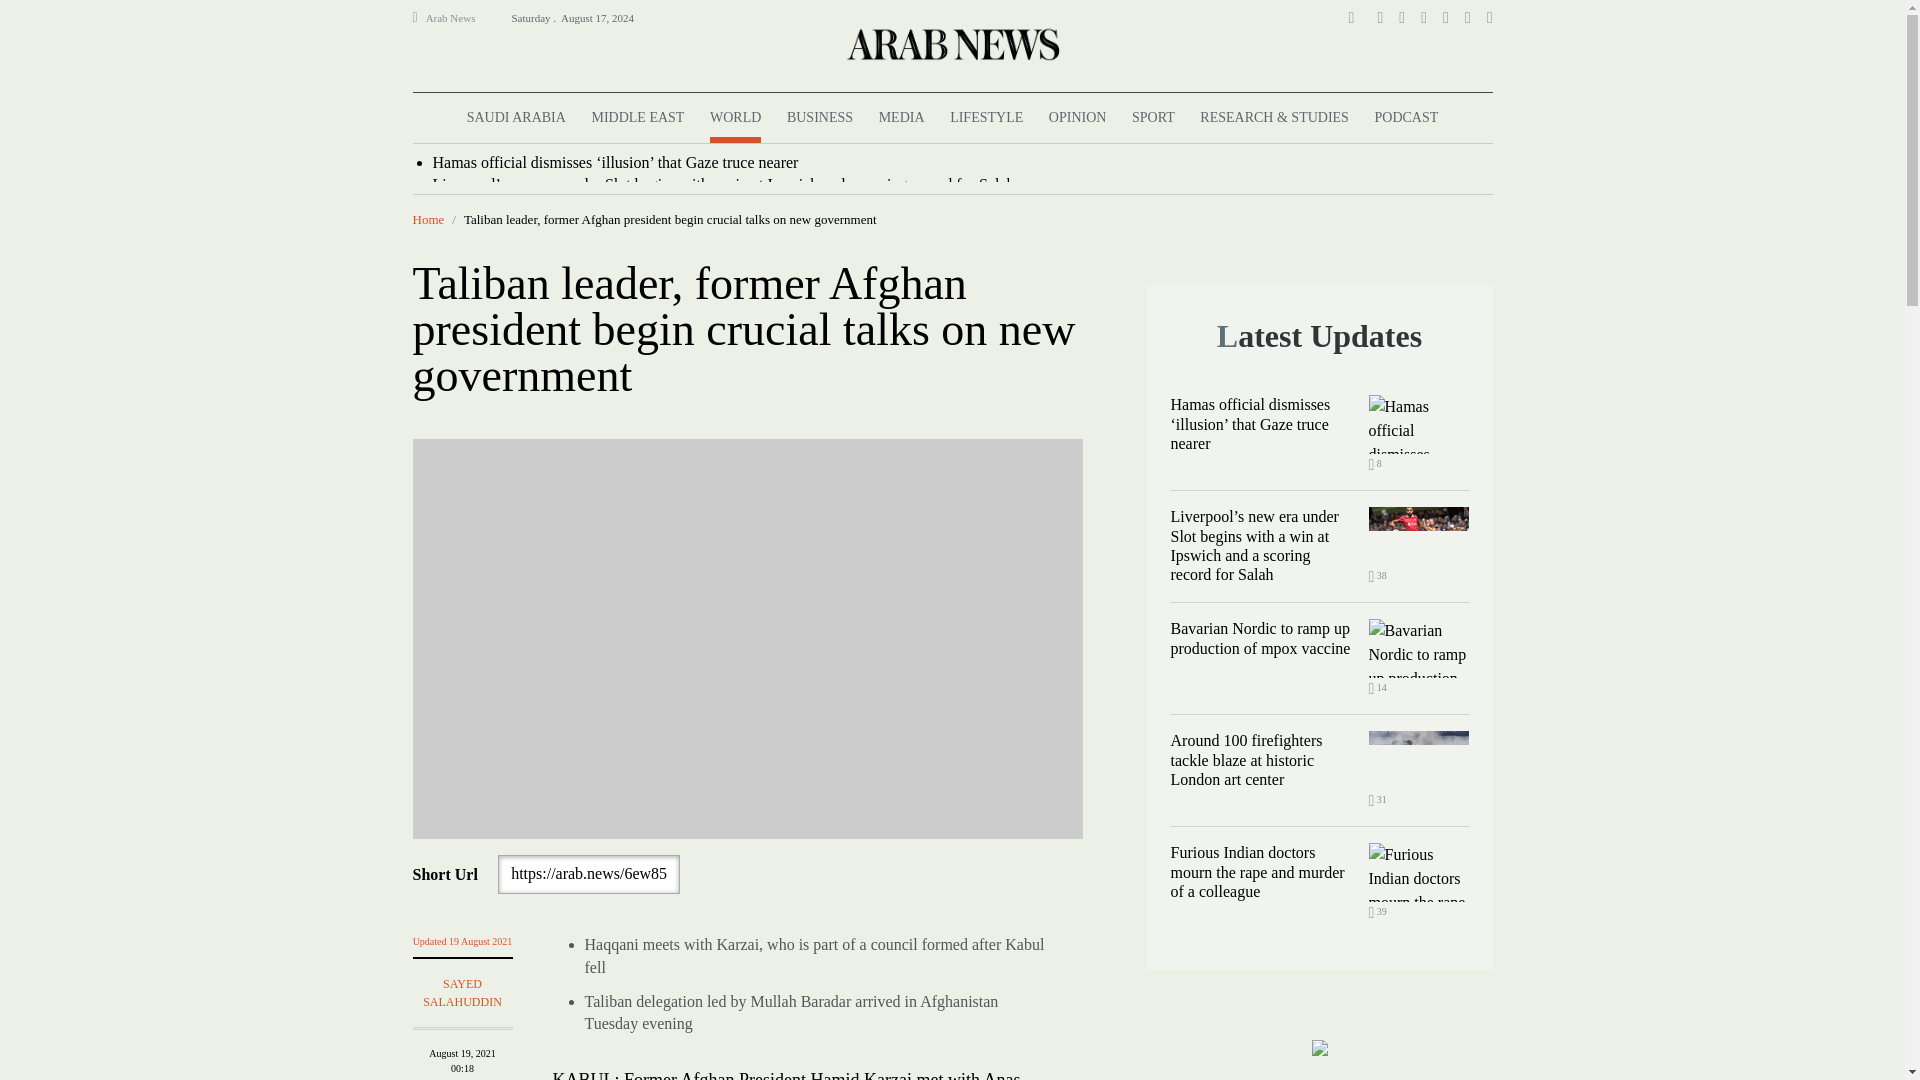  I want to click on Arabnews, so click(951, 43).